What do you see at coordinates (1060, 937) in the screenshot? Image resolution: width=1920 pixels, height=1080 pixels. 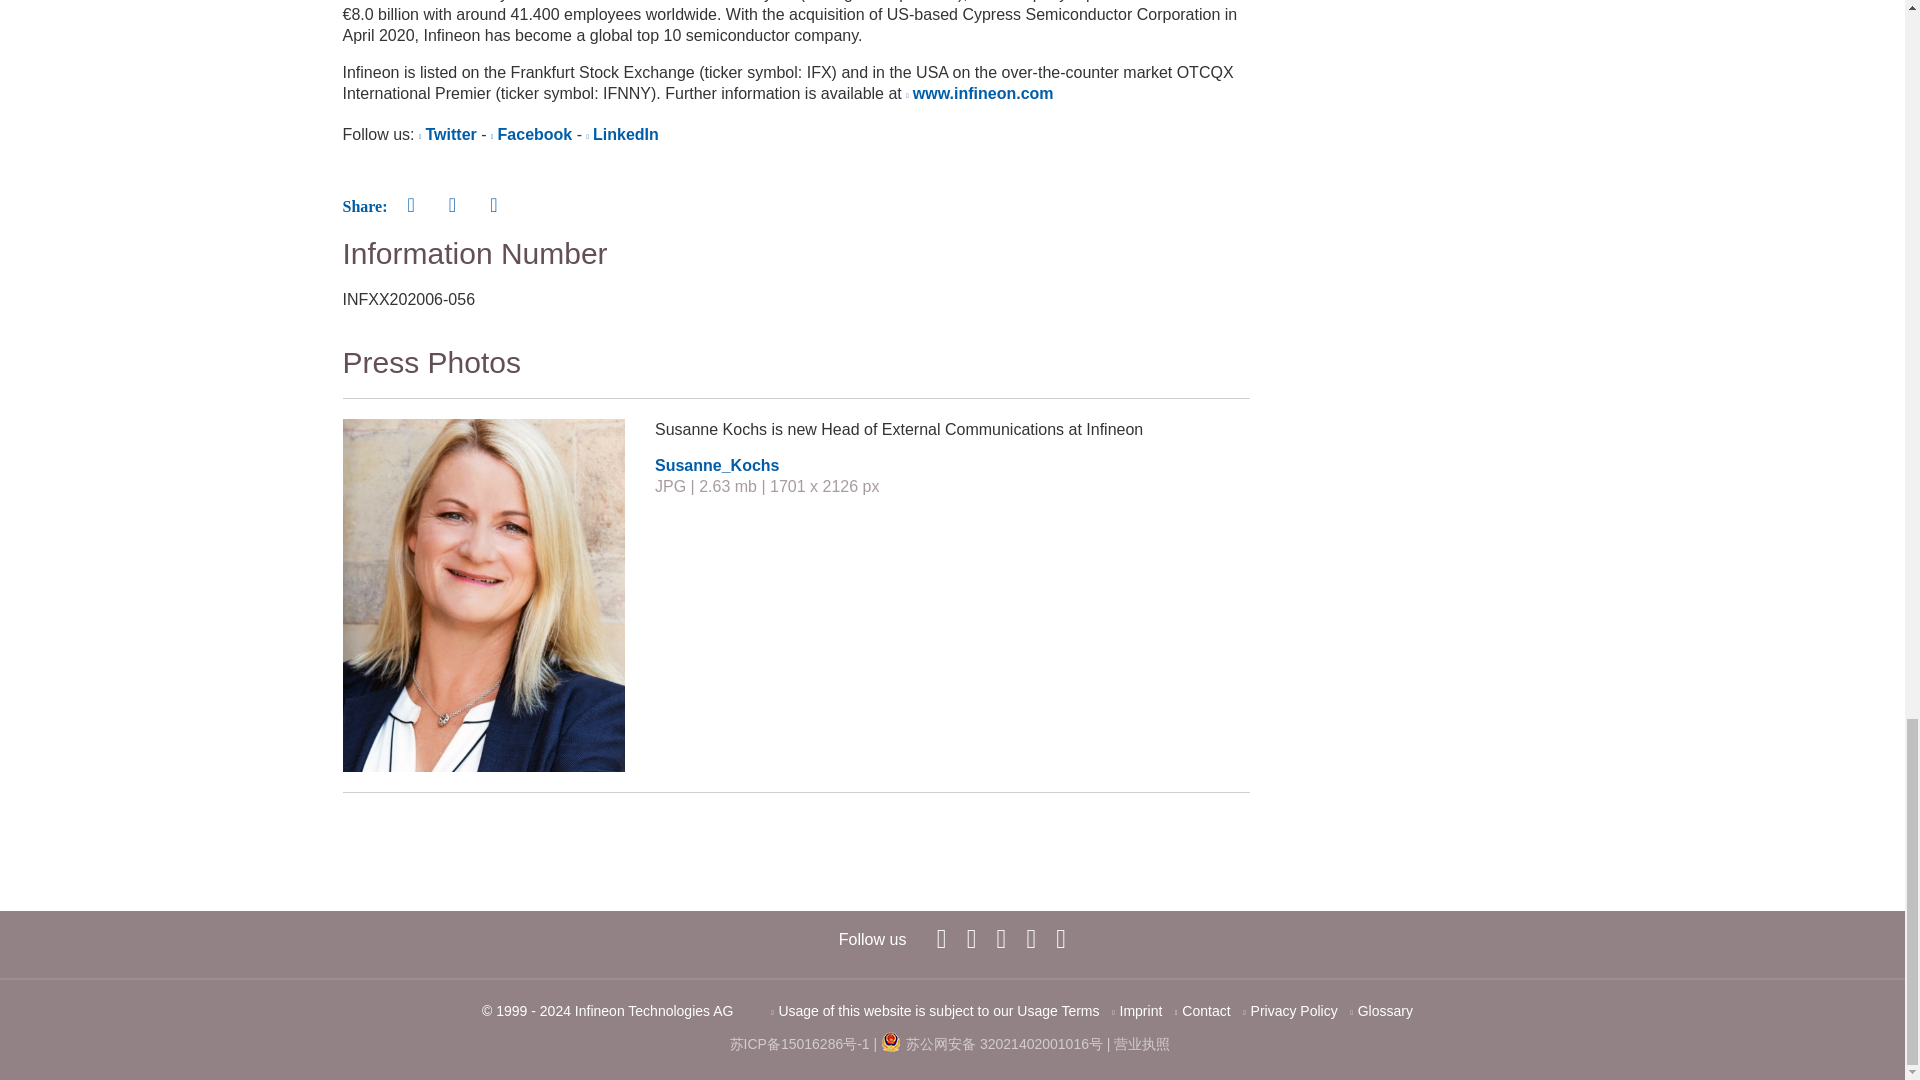 I see `Instagram` at bounding box center [1060, 937].